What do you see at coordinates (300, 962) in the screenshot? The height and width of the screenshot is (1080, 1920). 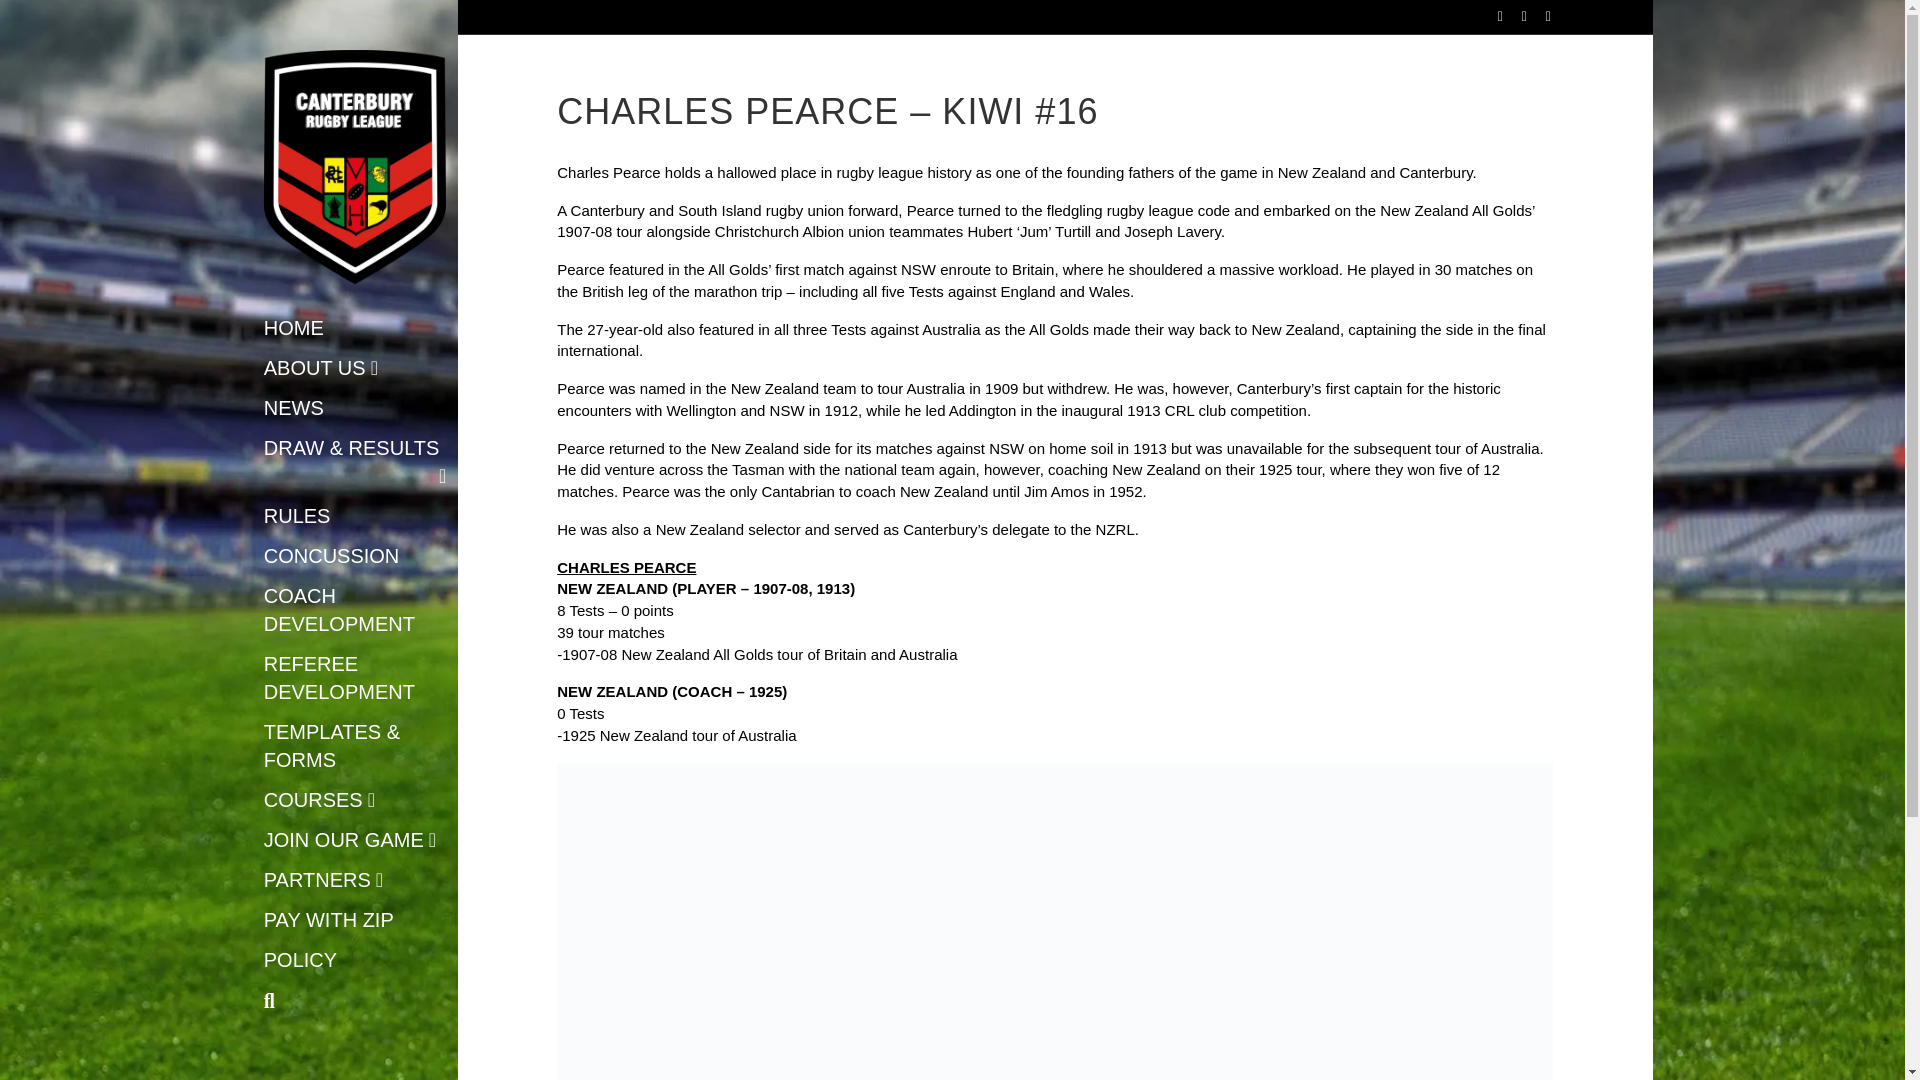 I see `POLICY` at bounding box center [300, 962].